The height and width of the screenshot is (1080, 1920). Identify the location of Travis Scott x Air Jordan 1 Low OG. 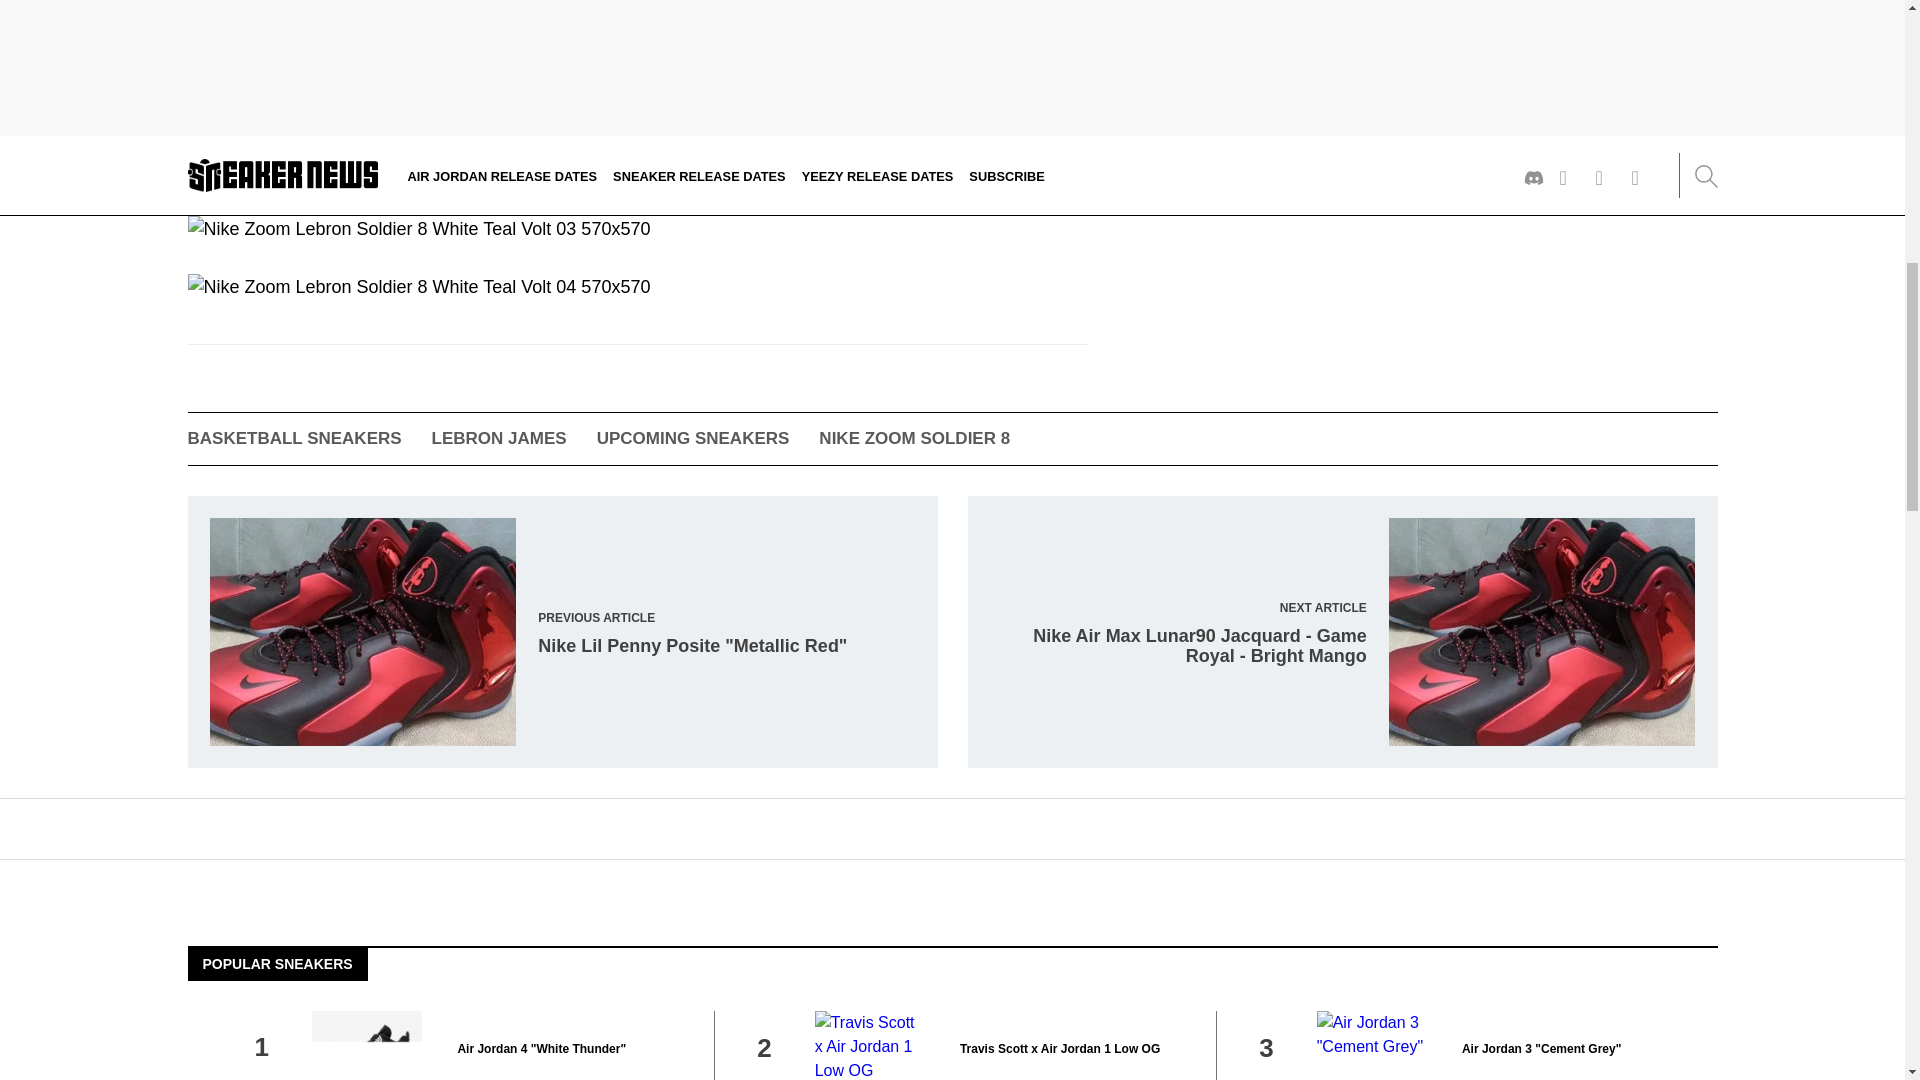
(1060, 1049).